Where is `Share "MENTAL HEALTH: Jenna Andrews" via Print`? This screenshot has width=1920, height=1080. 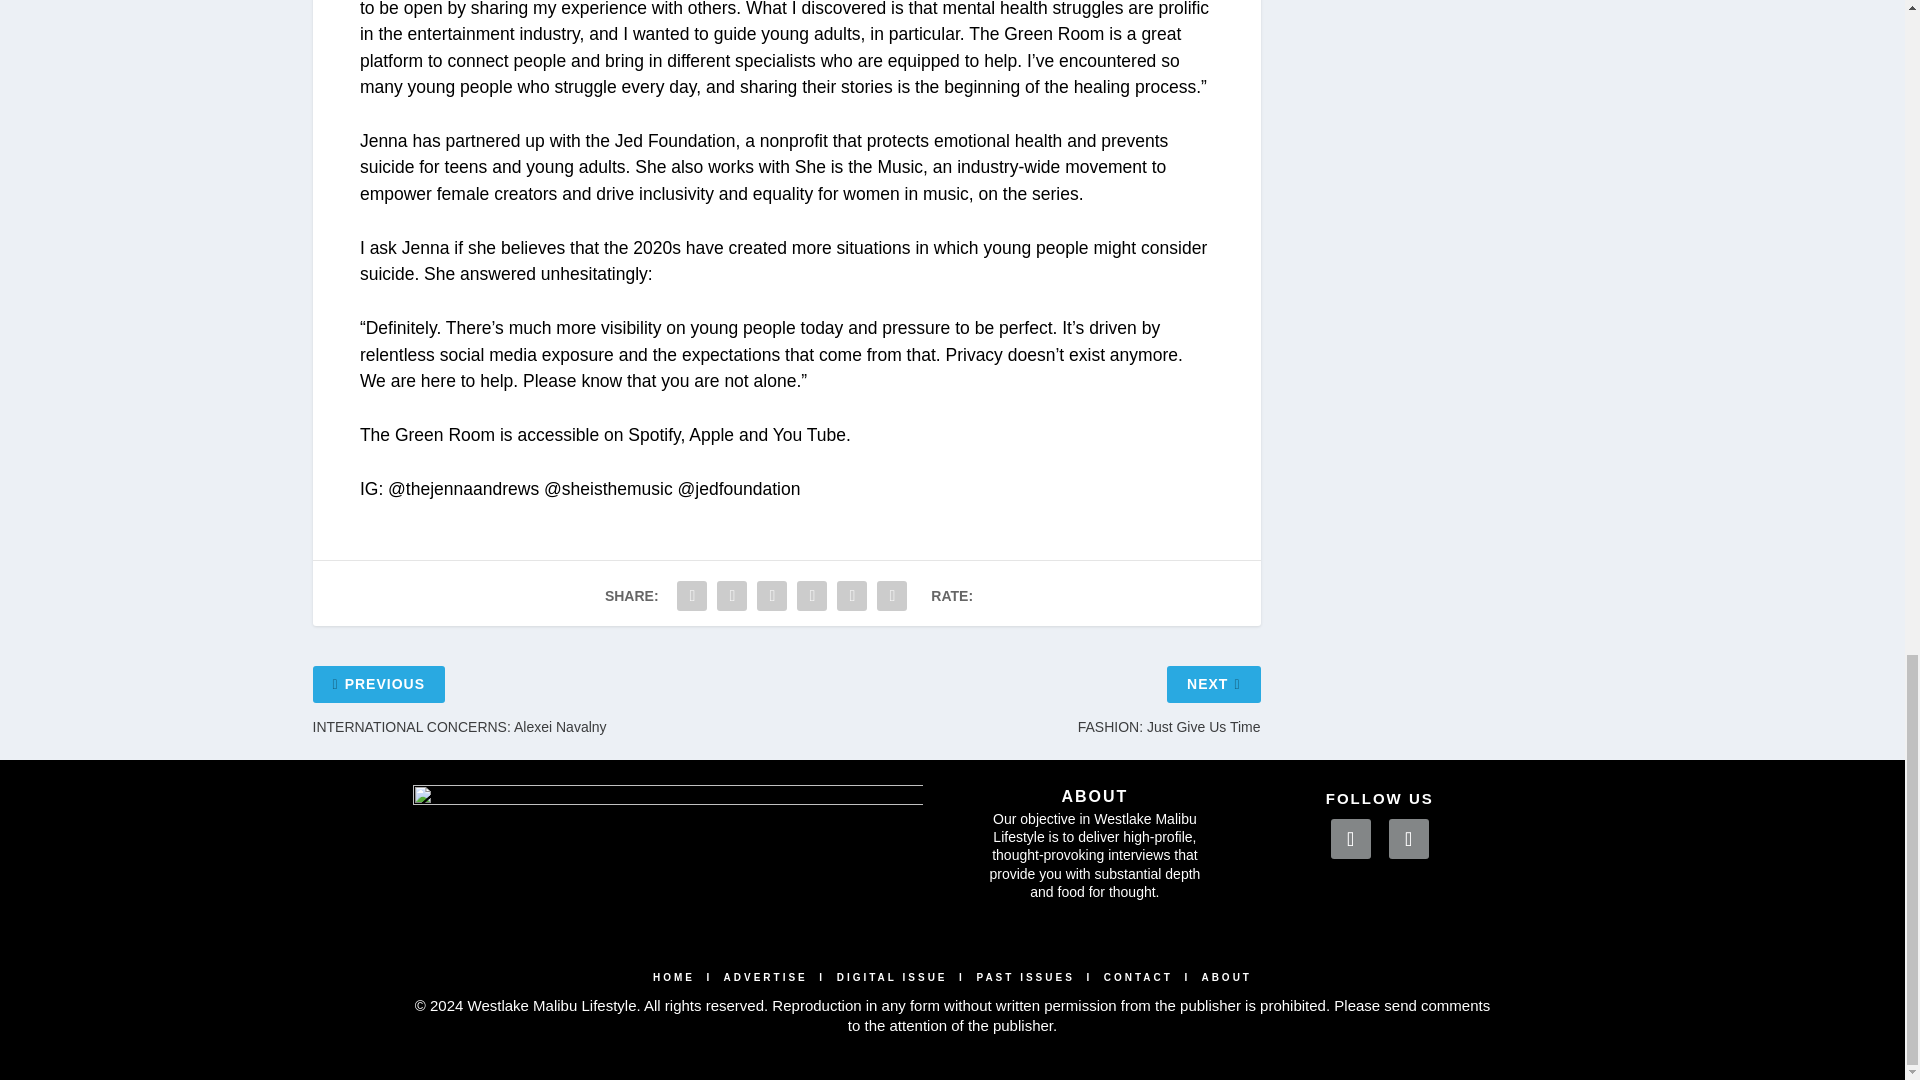
Share "MENTAL HEALTH: Jenna Andrews" via Print is located at coordinates (892, 595).